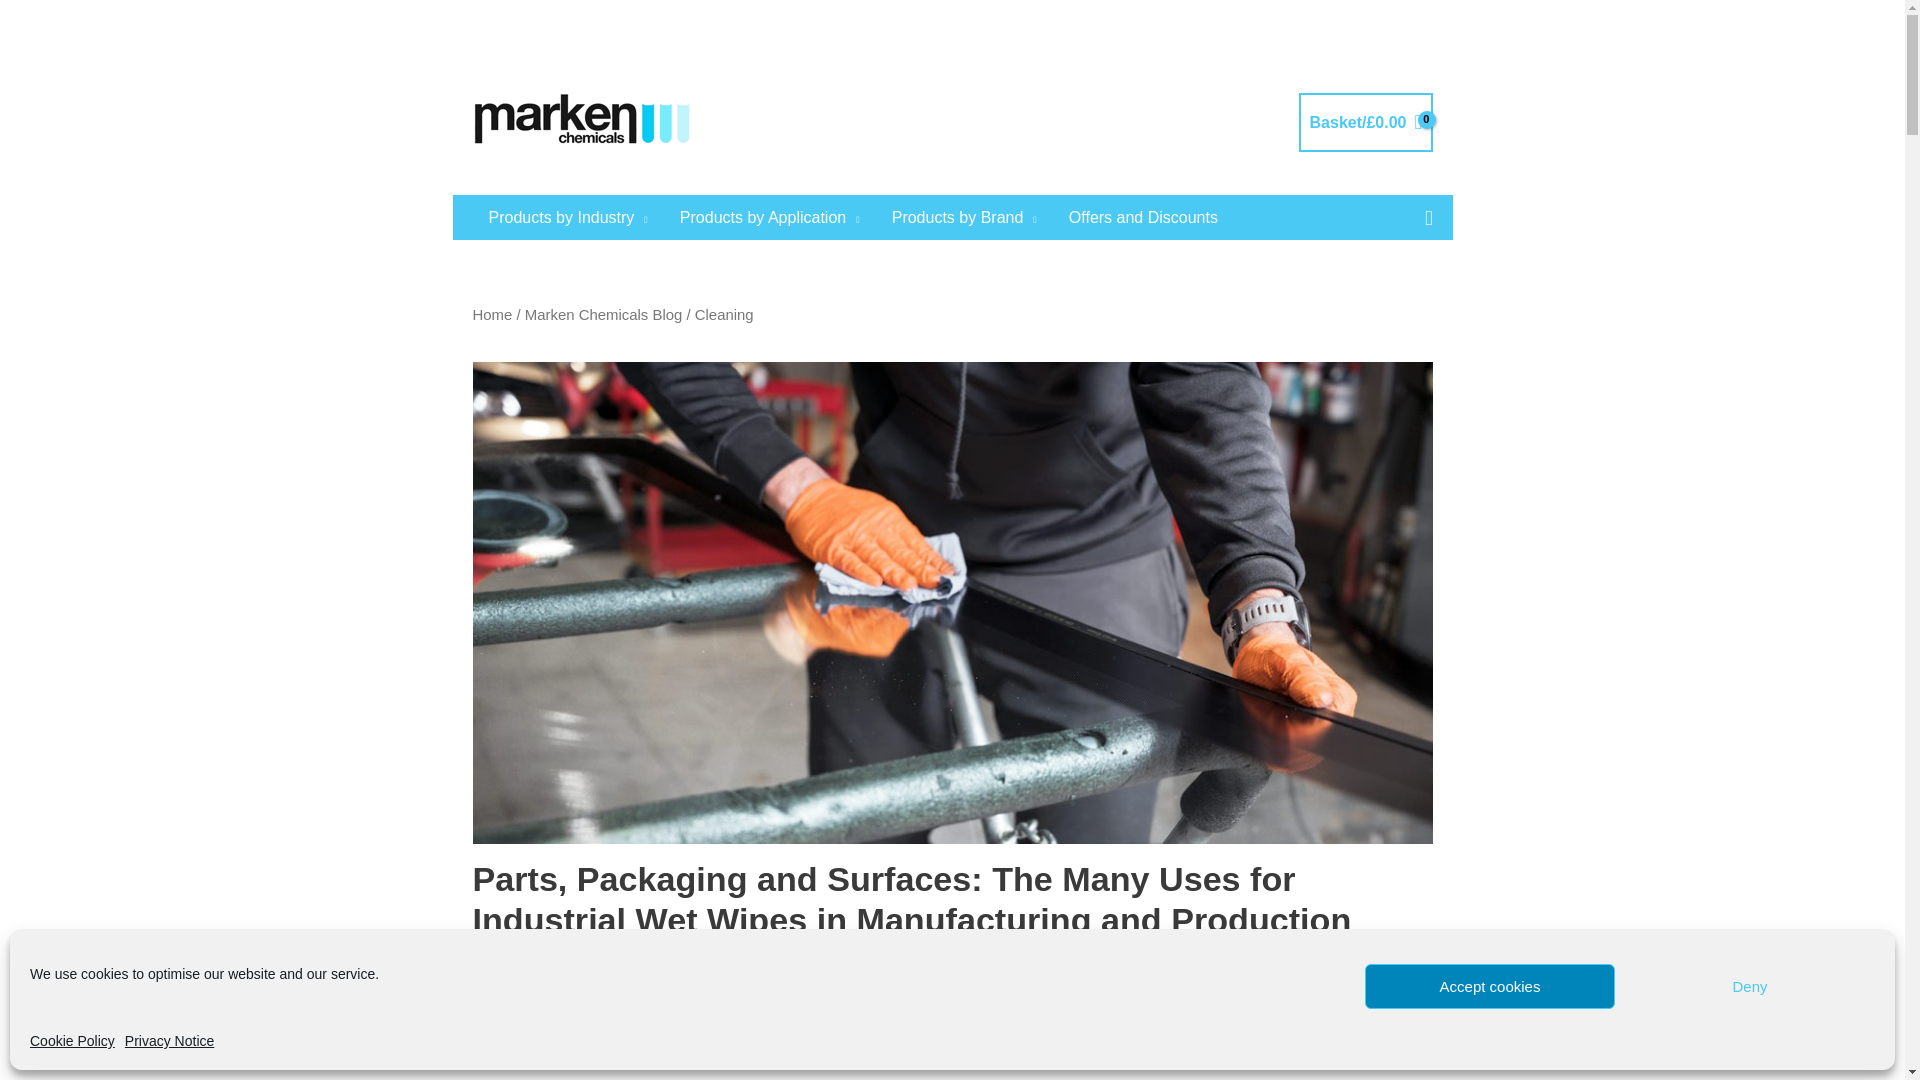 The height and width of the screenshot is (1080, 1920). I want to click on Products by Industry, so click(567, 217).